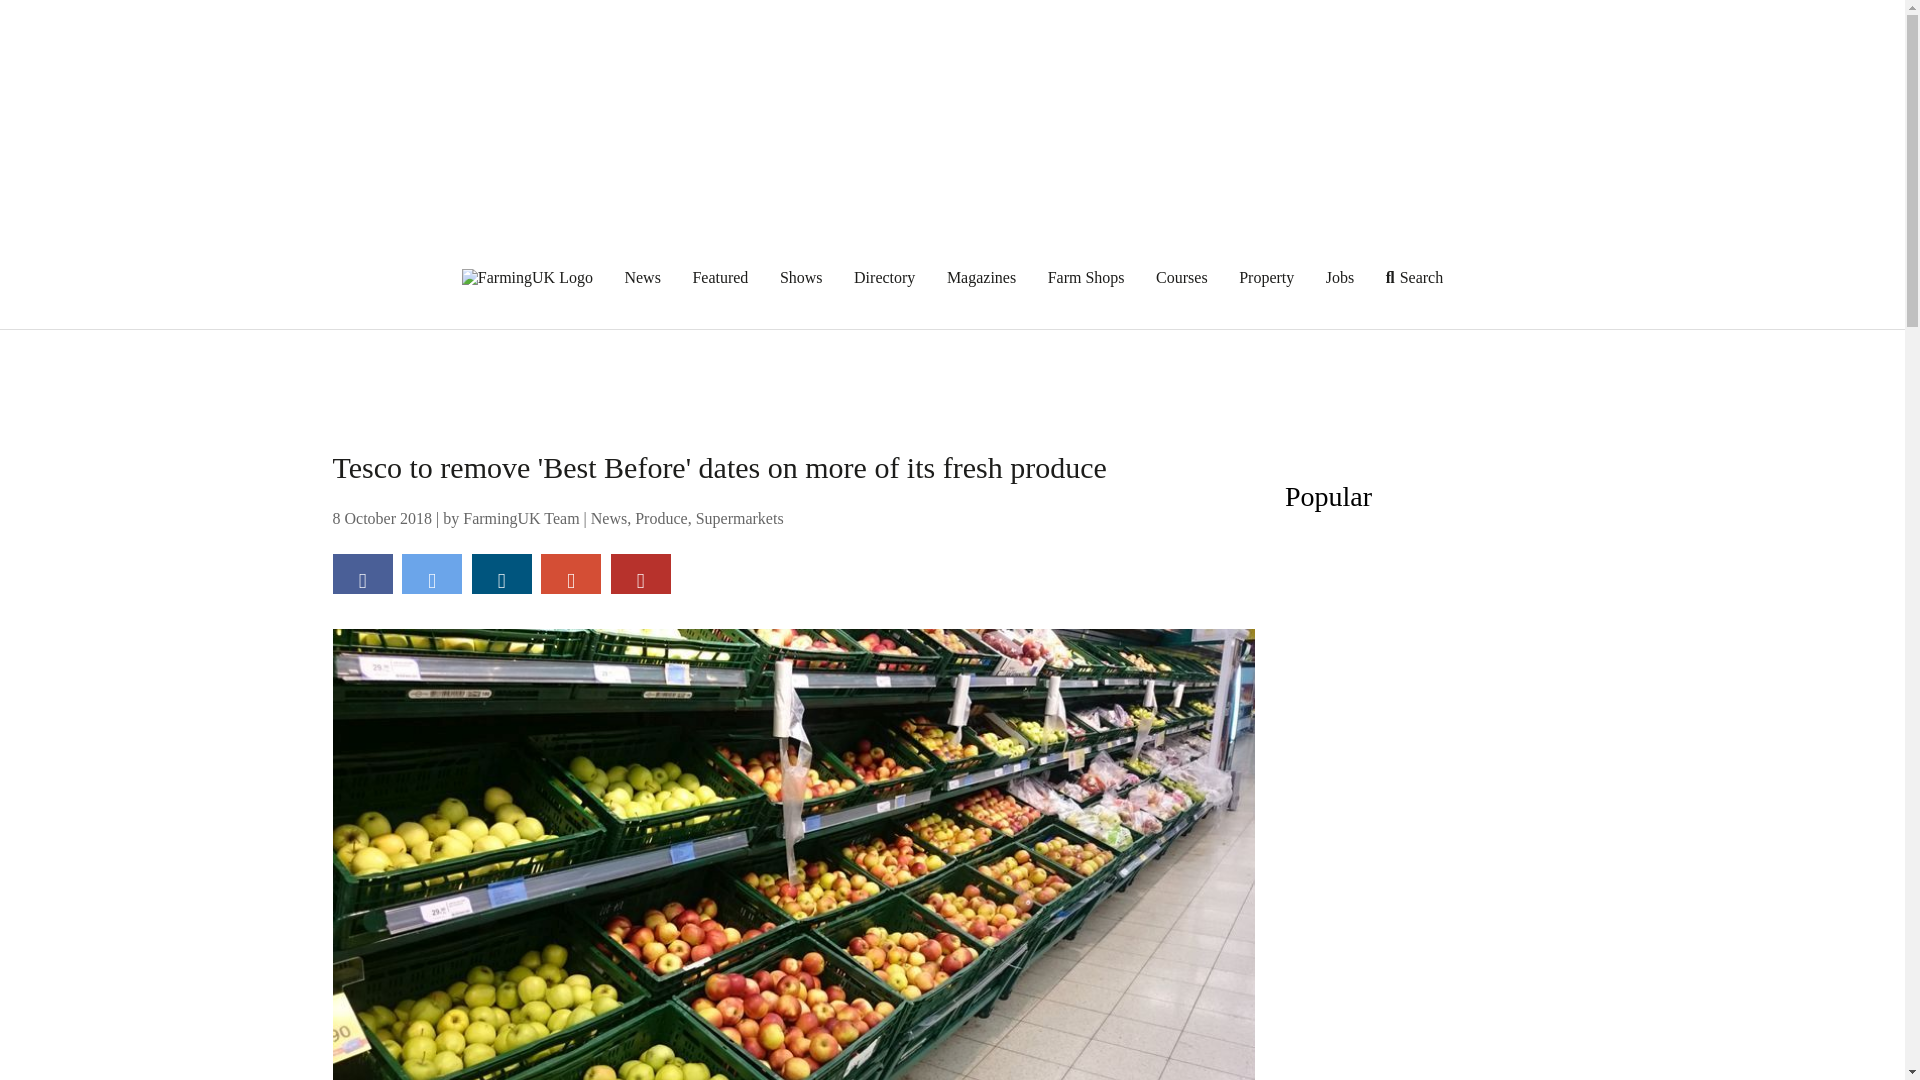 The width and height of the screenshot is (1920, 1080). I want to click on Property, so click(1266, 277).